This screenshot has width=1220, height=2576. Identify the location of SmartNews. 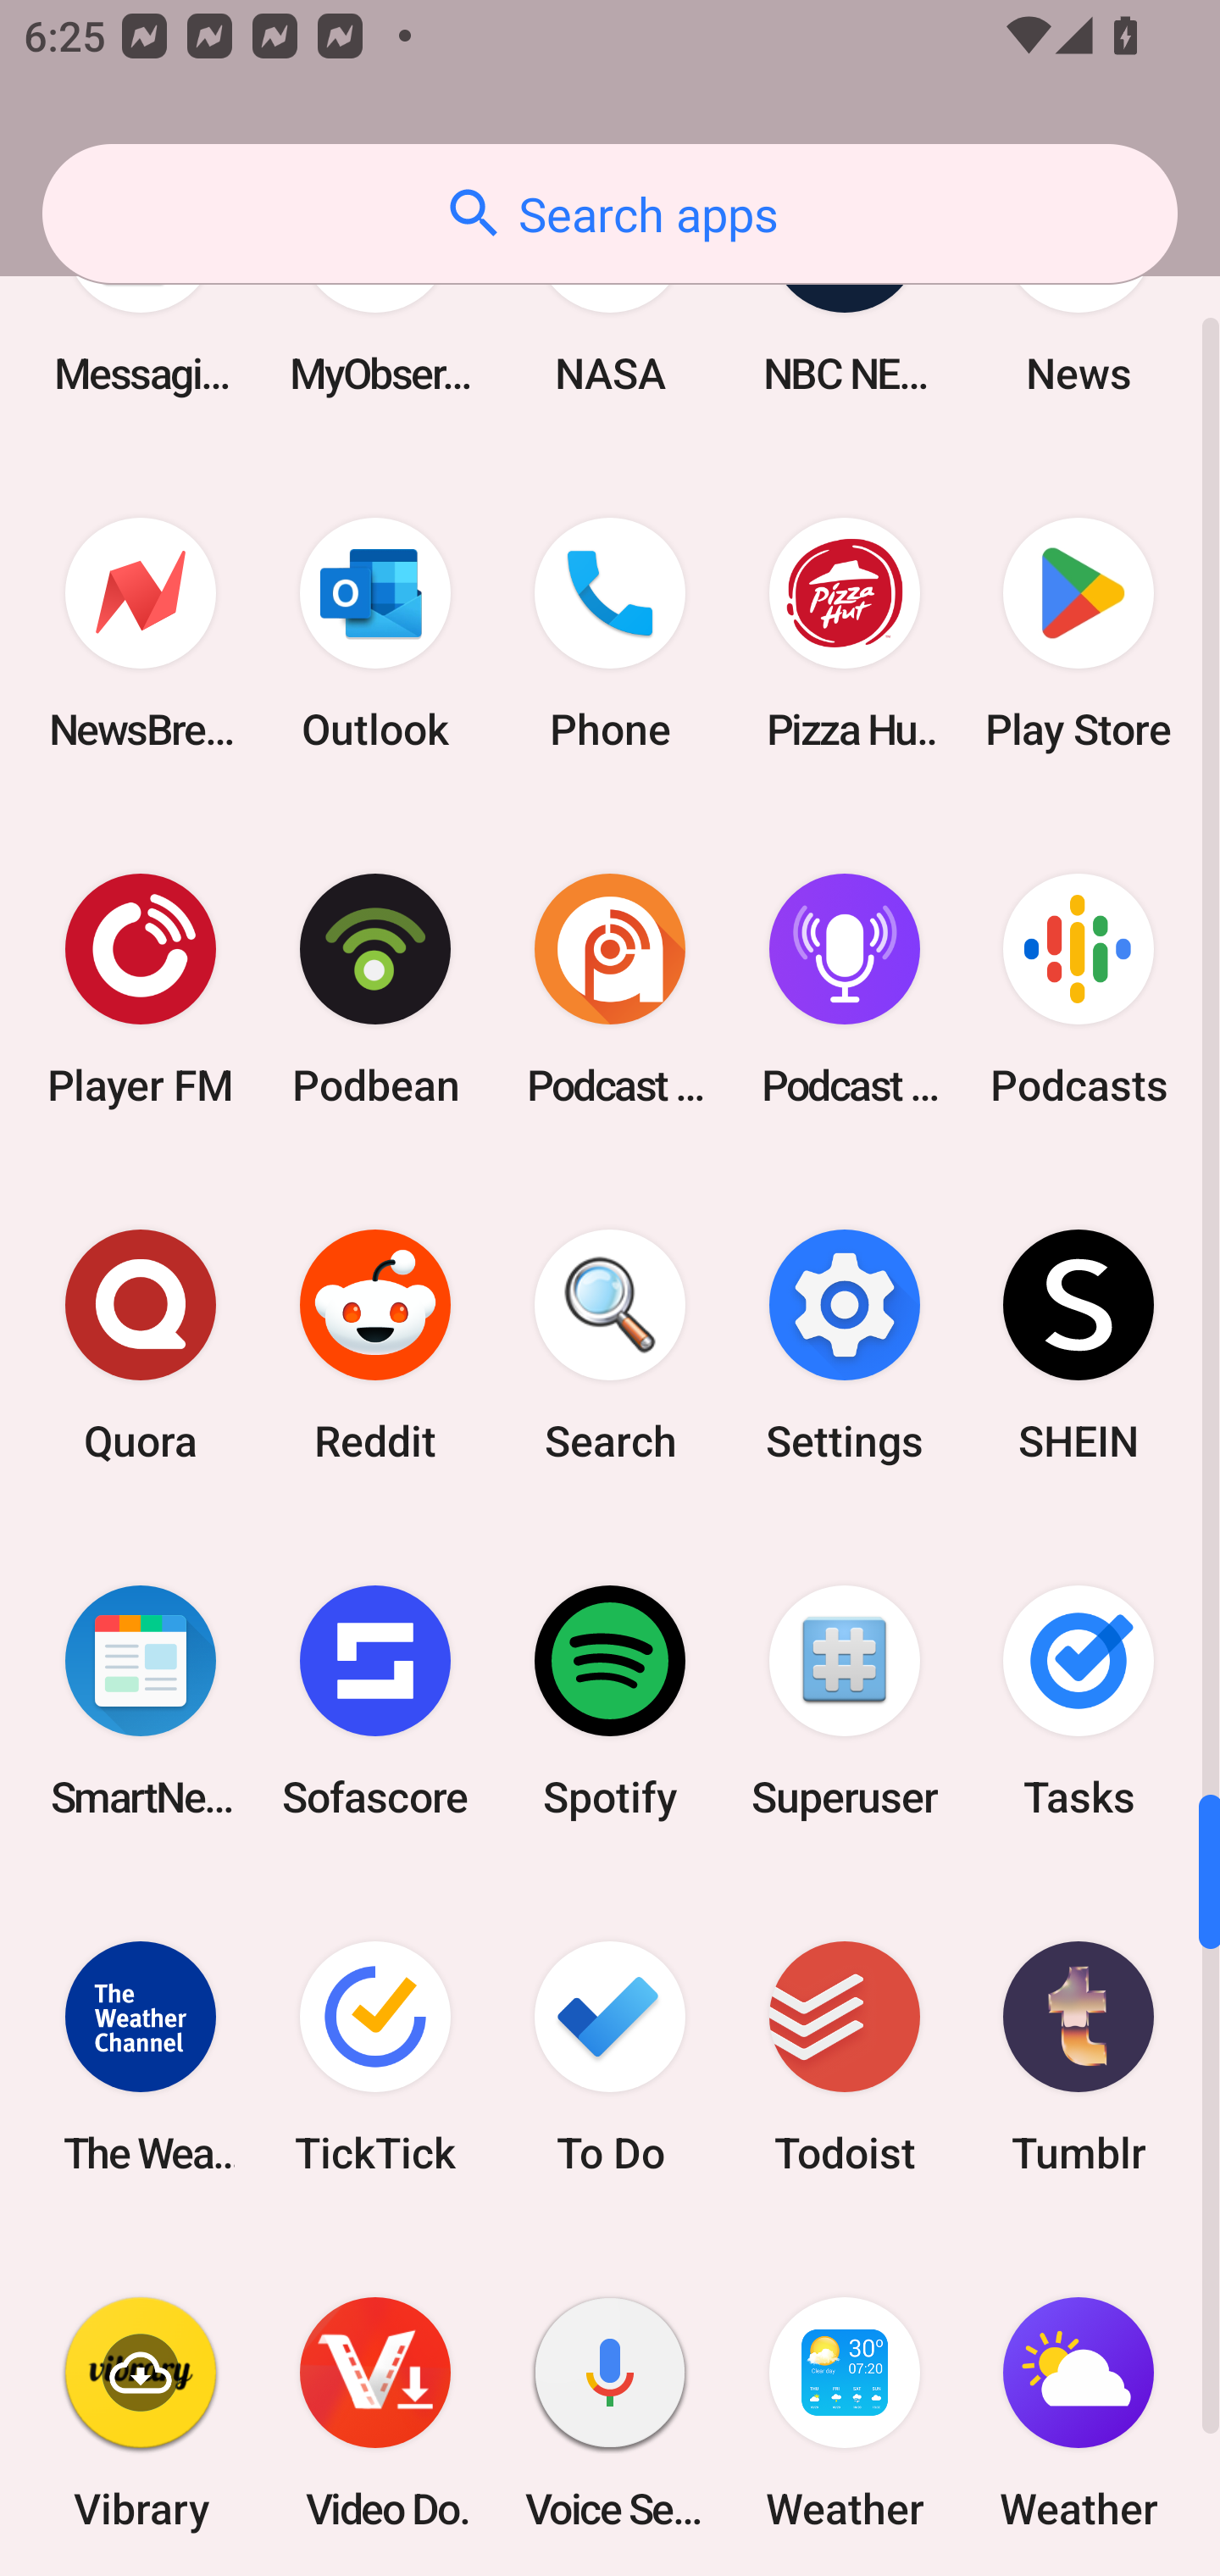
(141, 1702).